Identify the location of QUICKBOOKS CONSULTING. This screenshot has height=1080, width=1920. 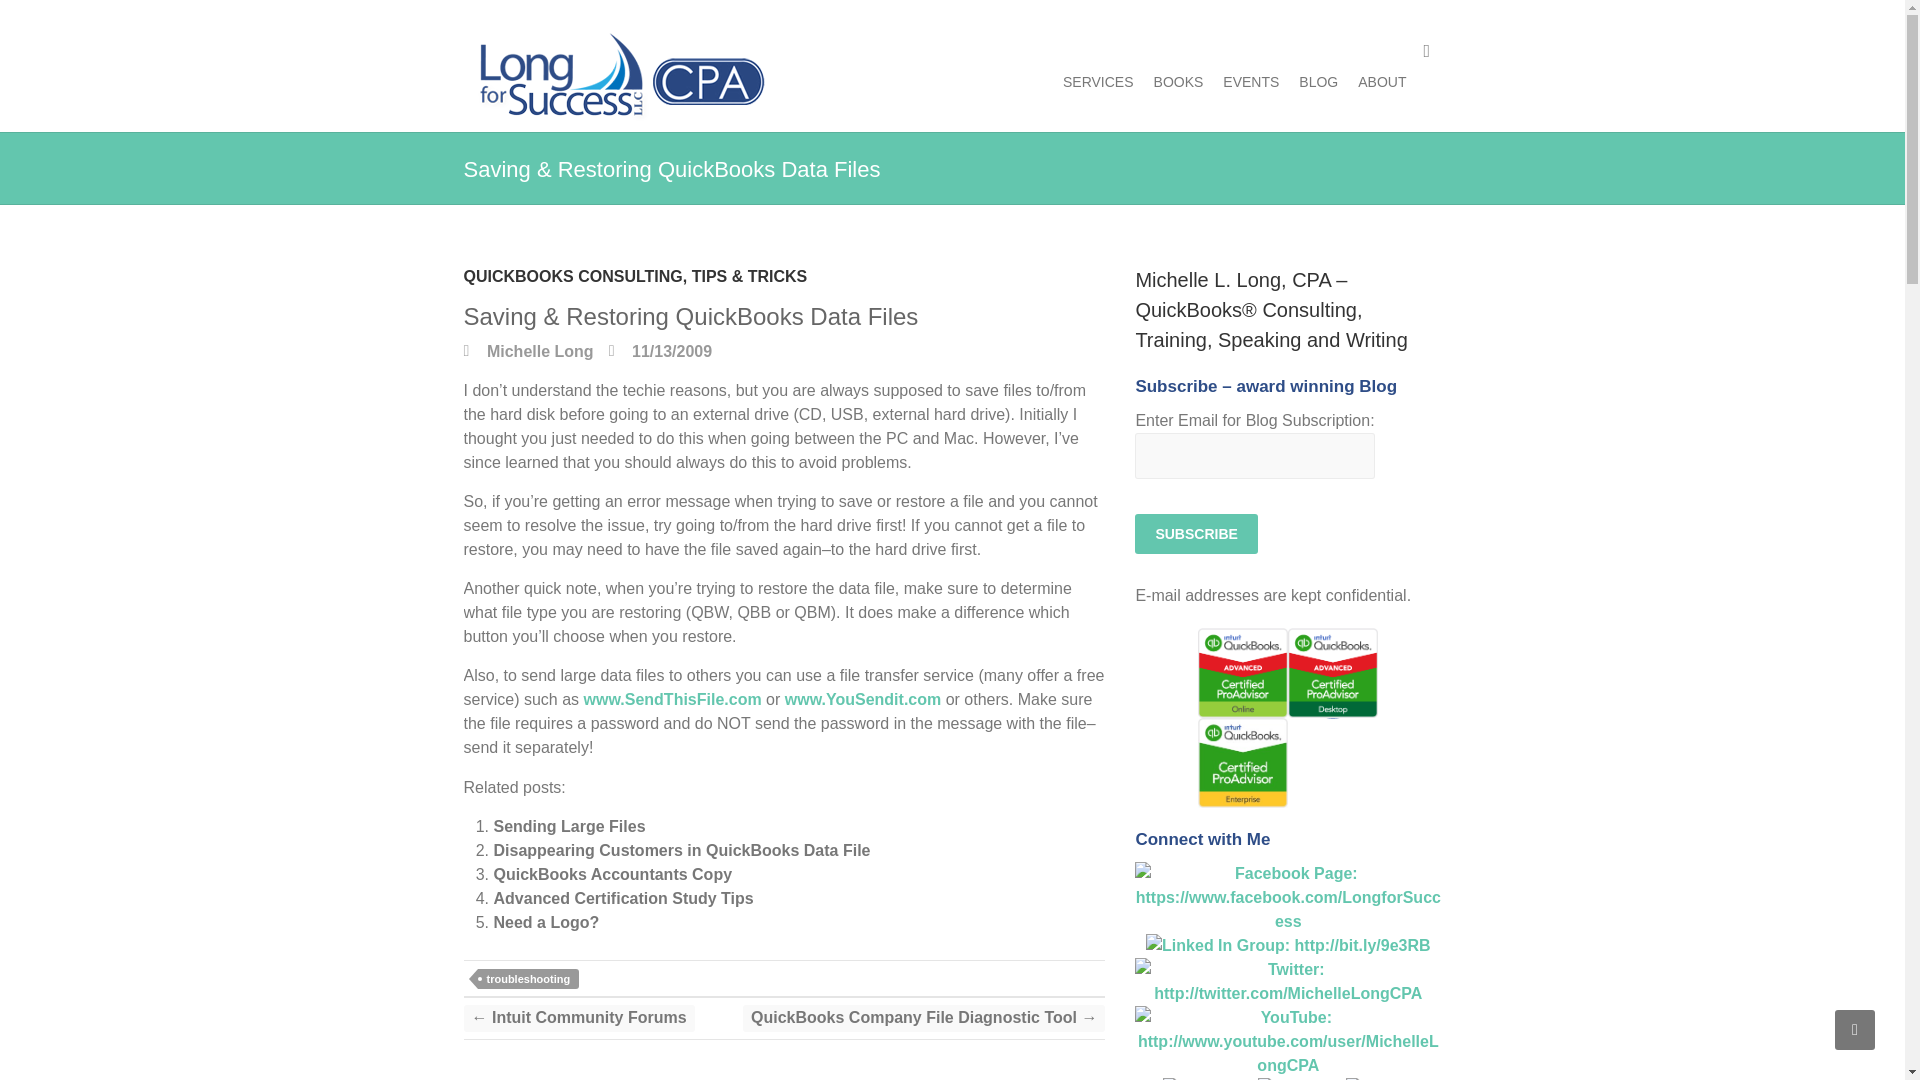
(574, 282).